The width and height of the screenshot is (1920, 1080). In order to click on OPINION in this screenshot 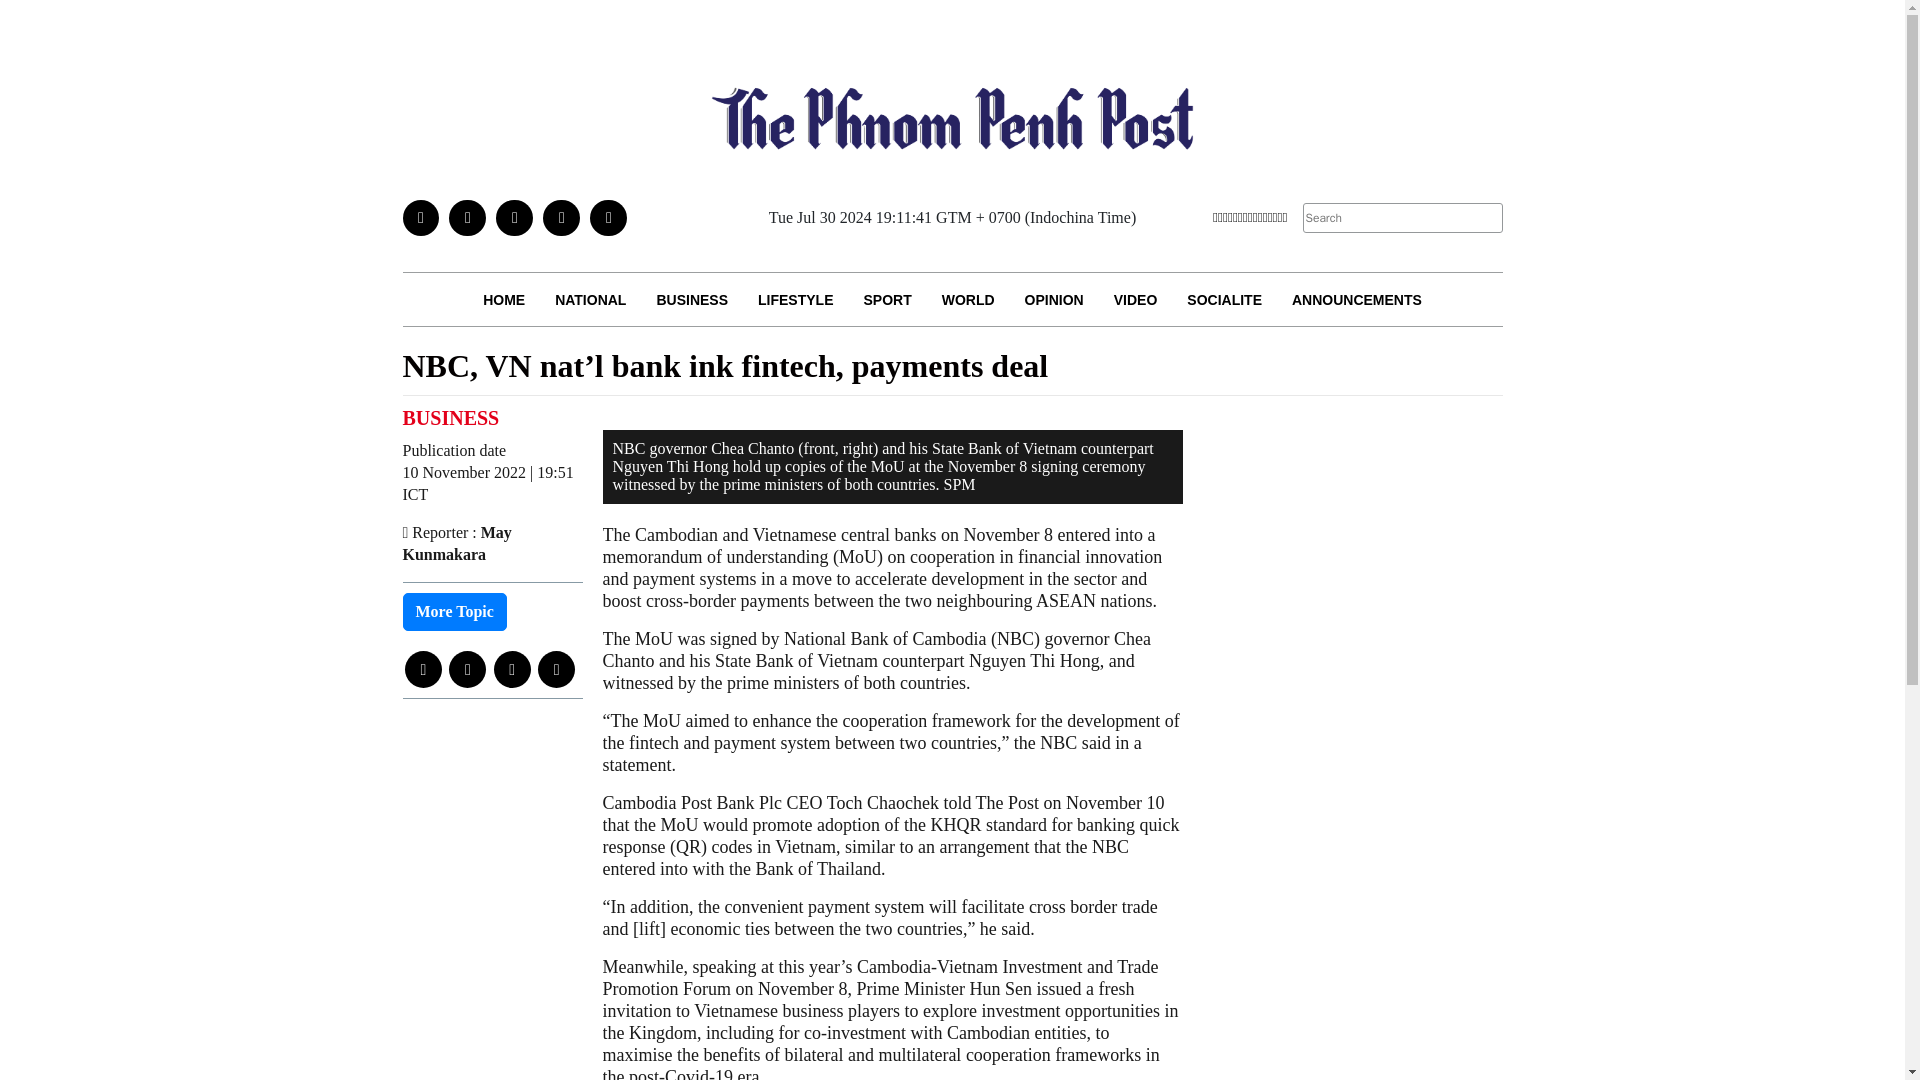, I will do `click(1054, 300)`.